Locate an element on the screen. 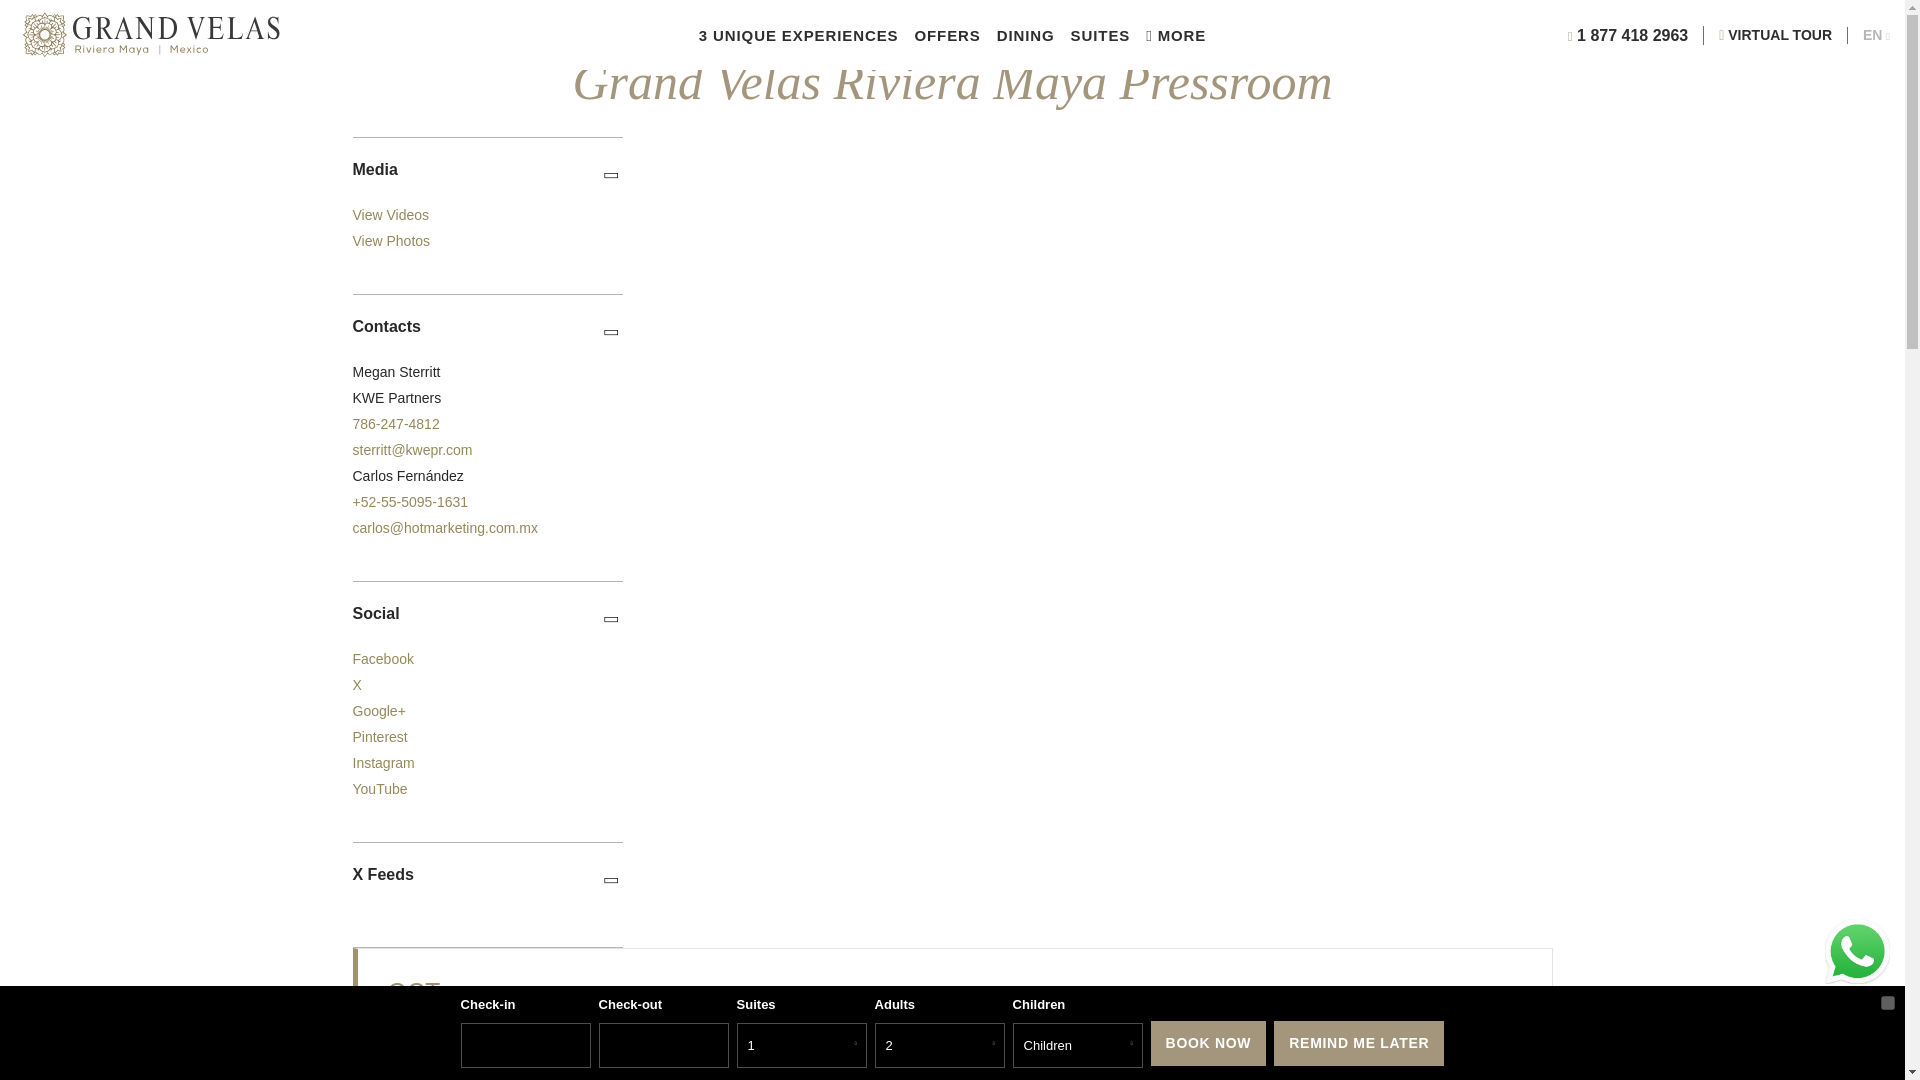 Image resolution: width=1920 pixels, height=1080 pixels. 786-247-4812 is located at coordinates (395, 424).